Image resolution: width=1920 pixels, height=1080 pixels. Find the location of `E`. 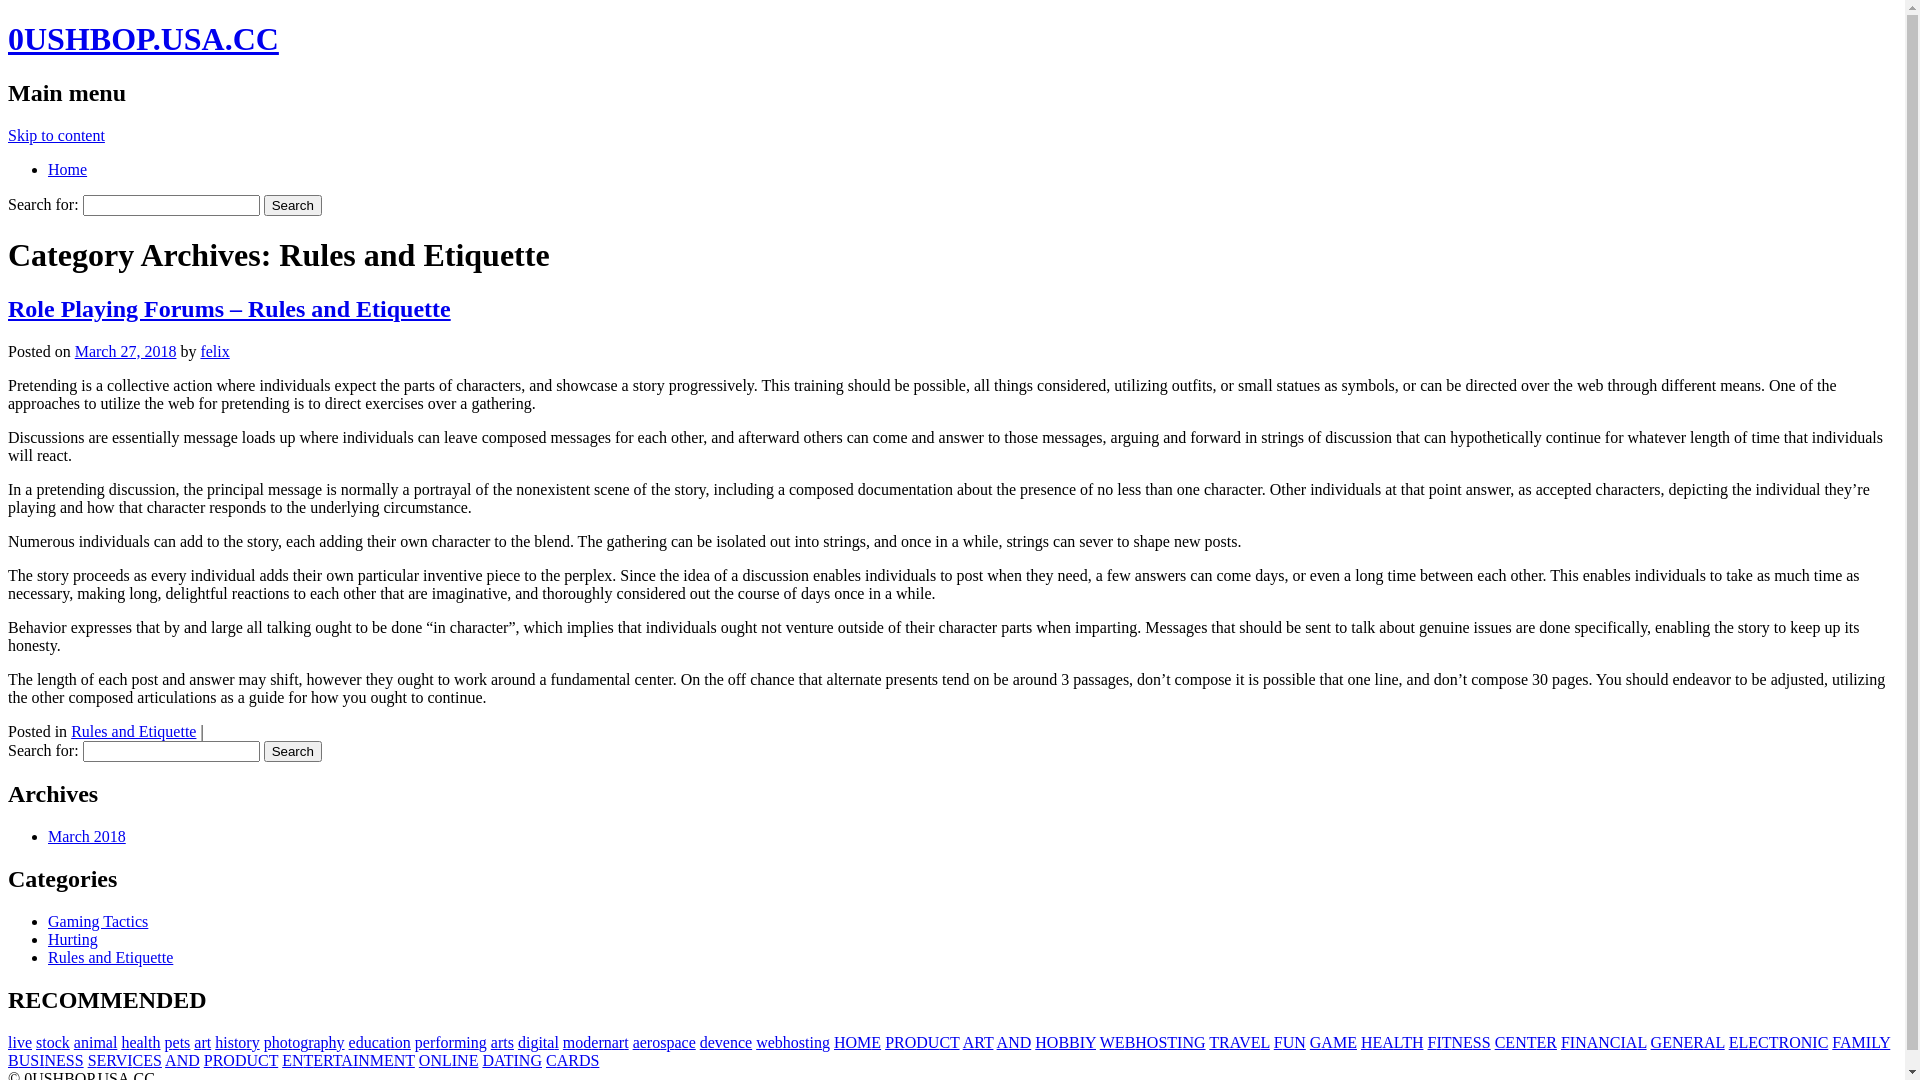

E is located at coordinates (1256, 1042).